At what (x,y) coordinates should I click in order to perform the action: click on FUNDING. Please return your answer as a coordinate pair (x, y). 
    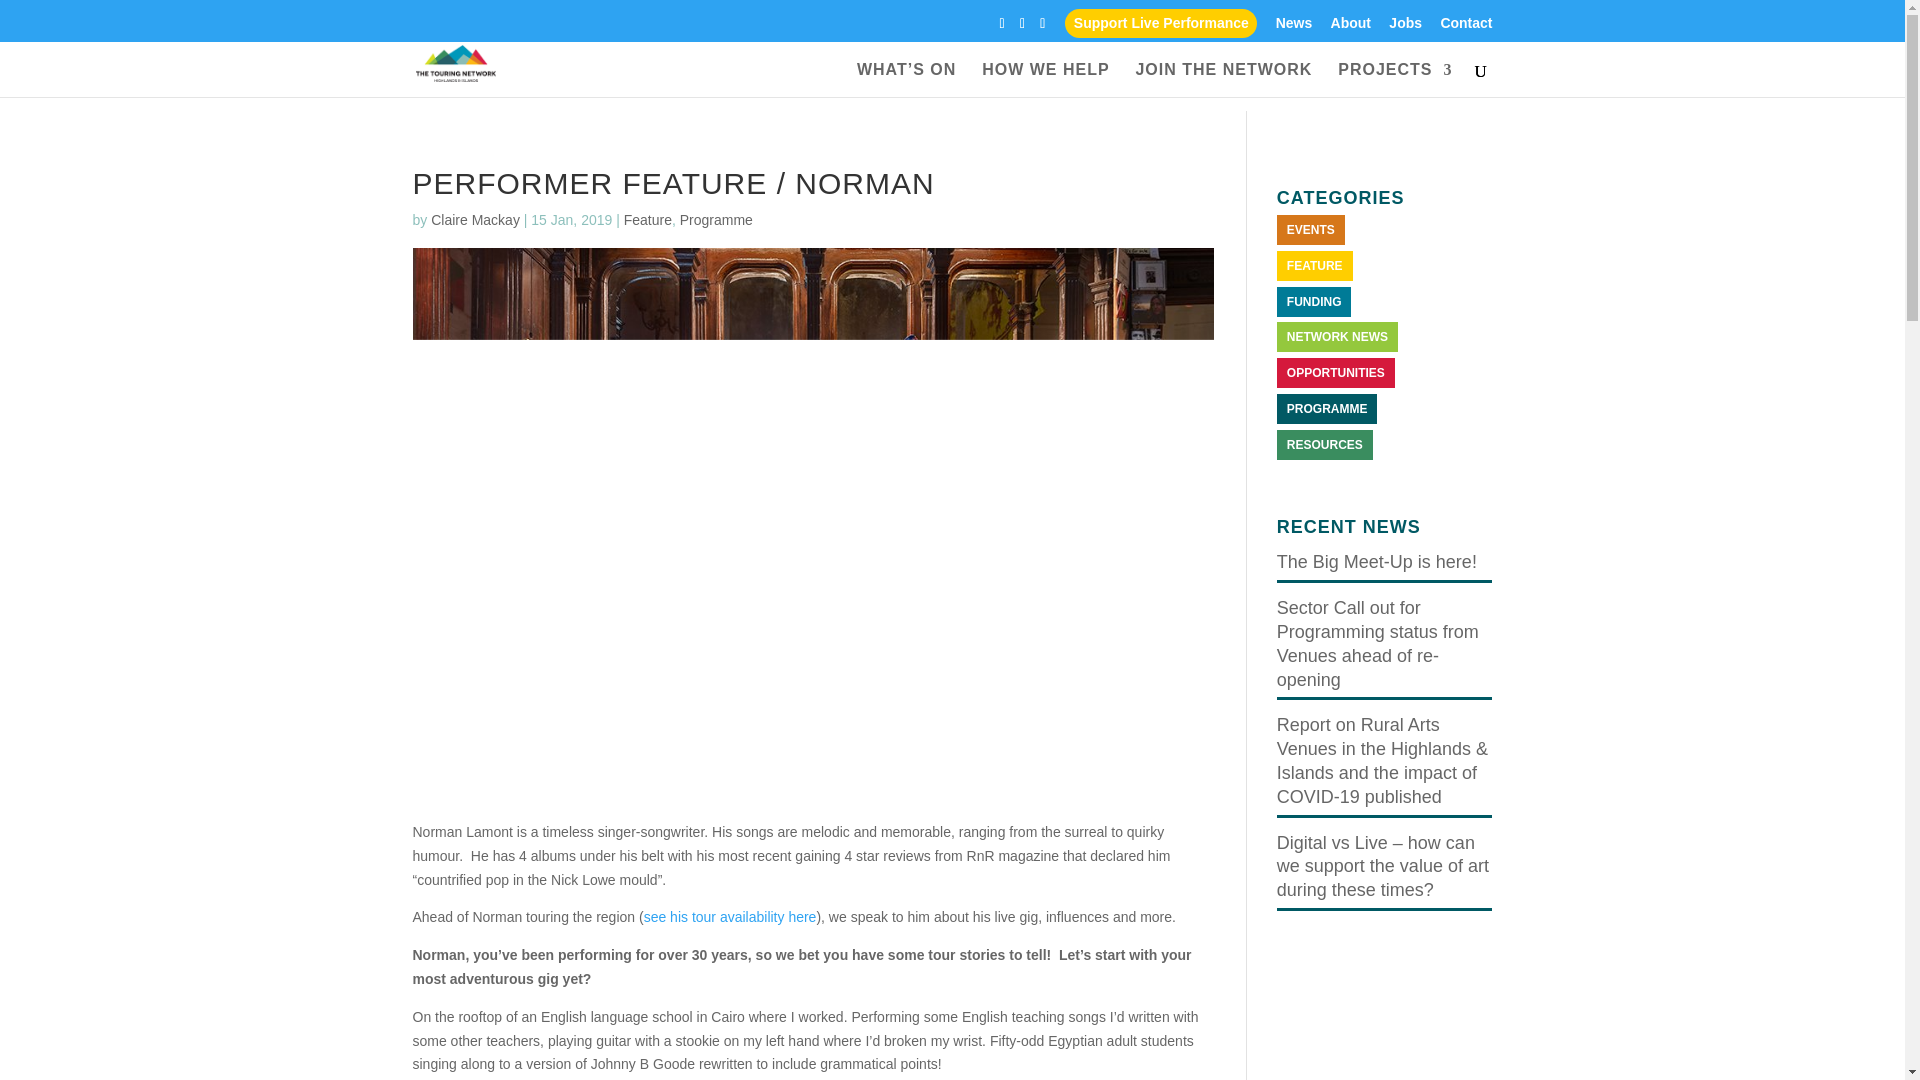
    Looking at the image, I should click on (1314, 302).